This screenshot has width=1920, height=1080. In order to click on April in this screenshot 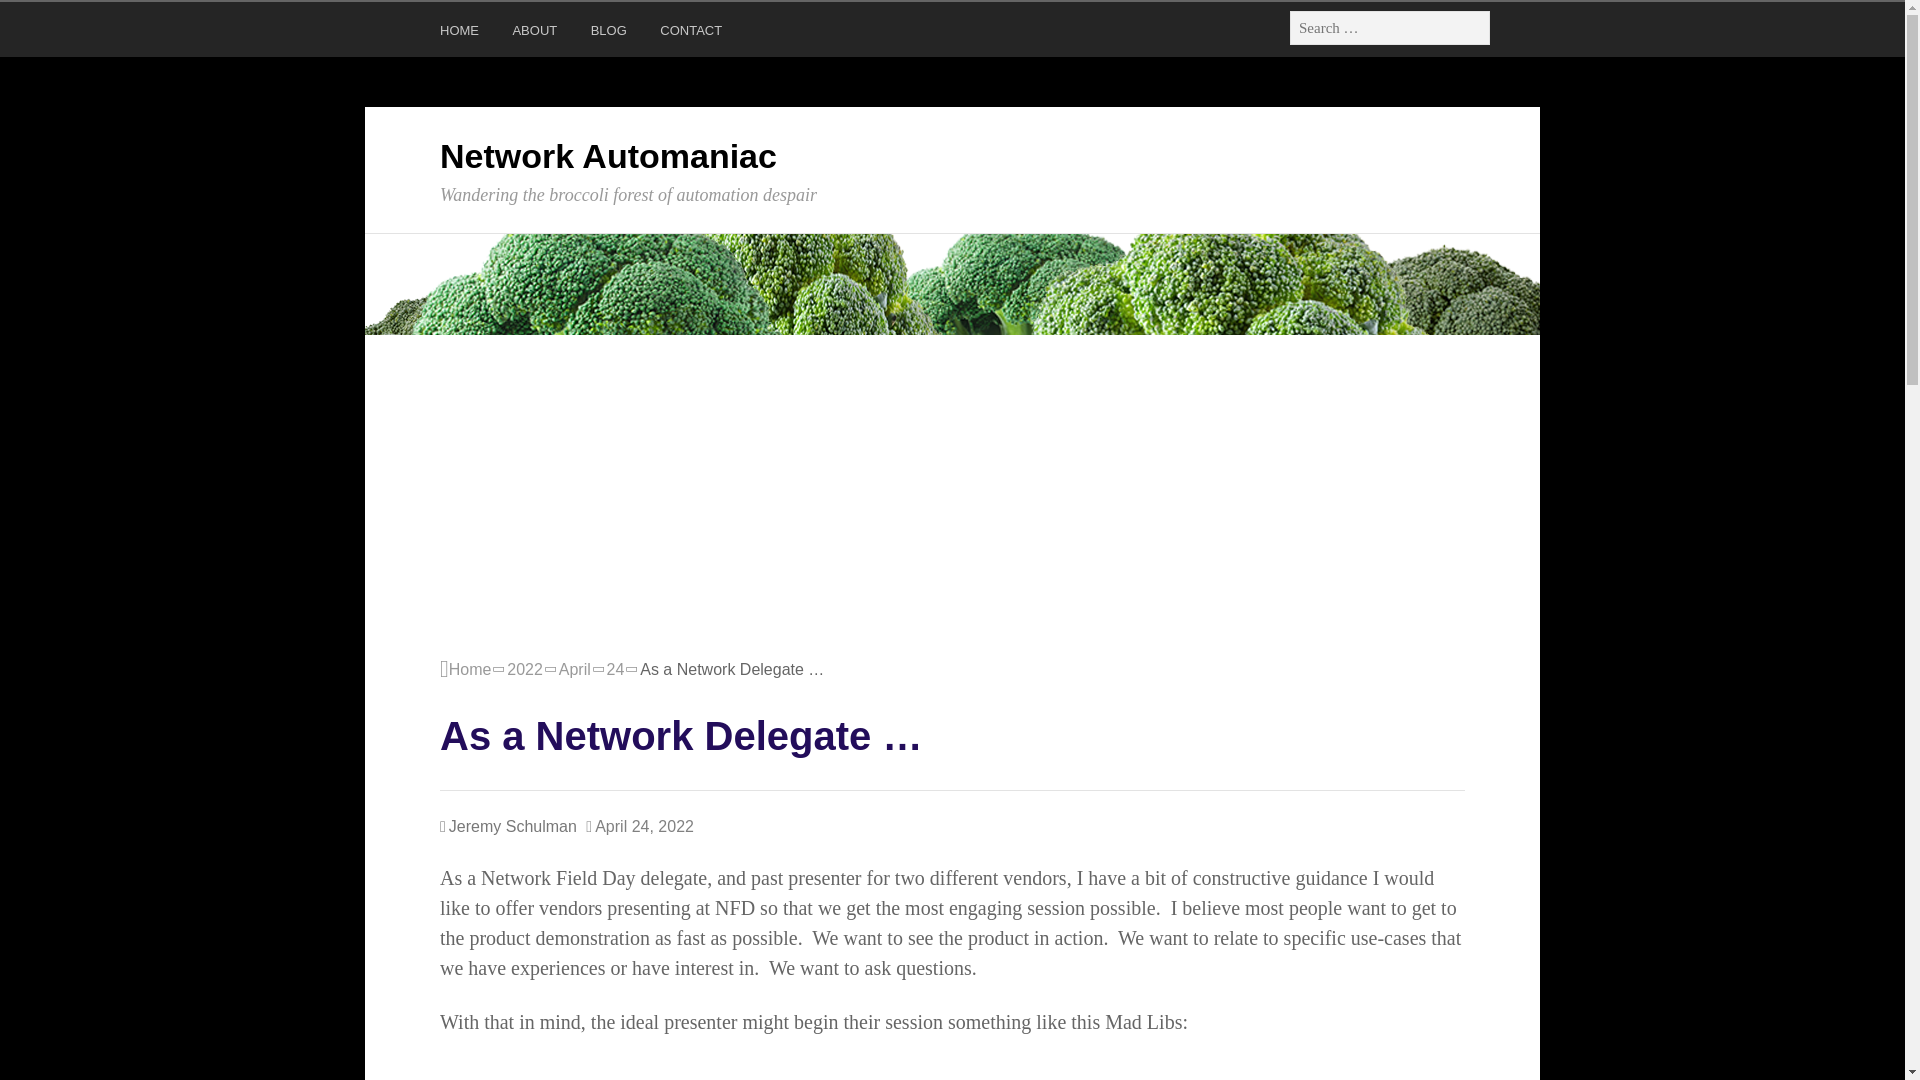, I will do `click(574, 669)`.